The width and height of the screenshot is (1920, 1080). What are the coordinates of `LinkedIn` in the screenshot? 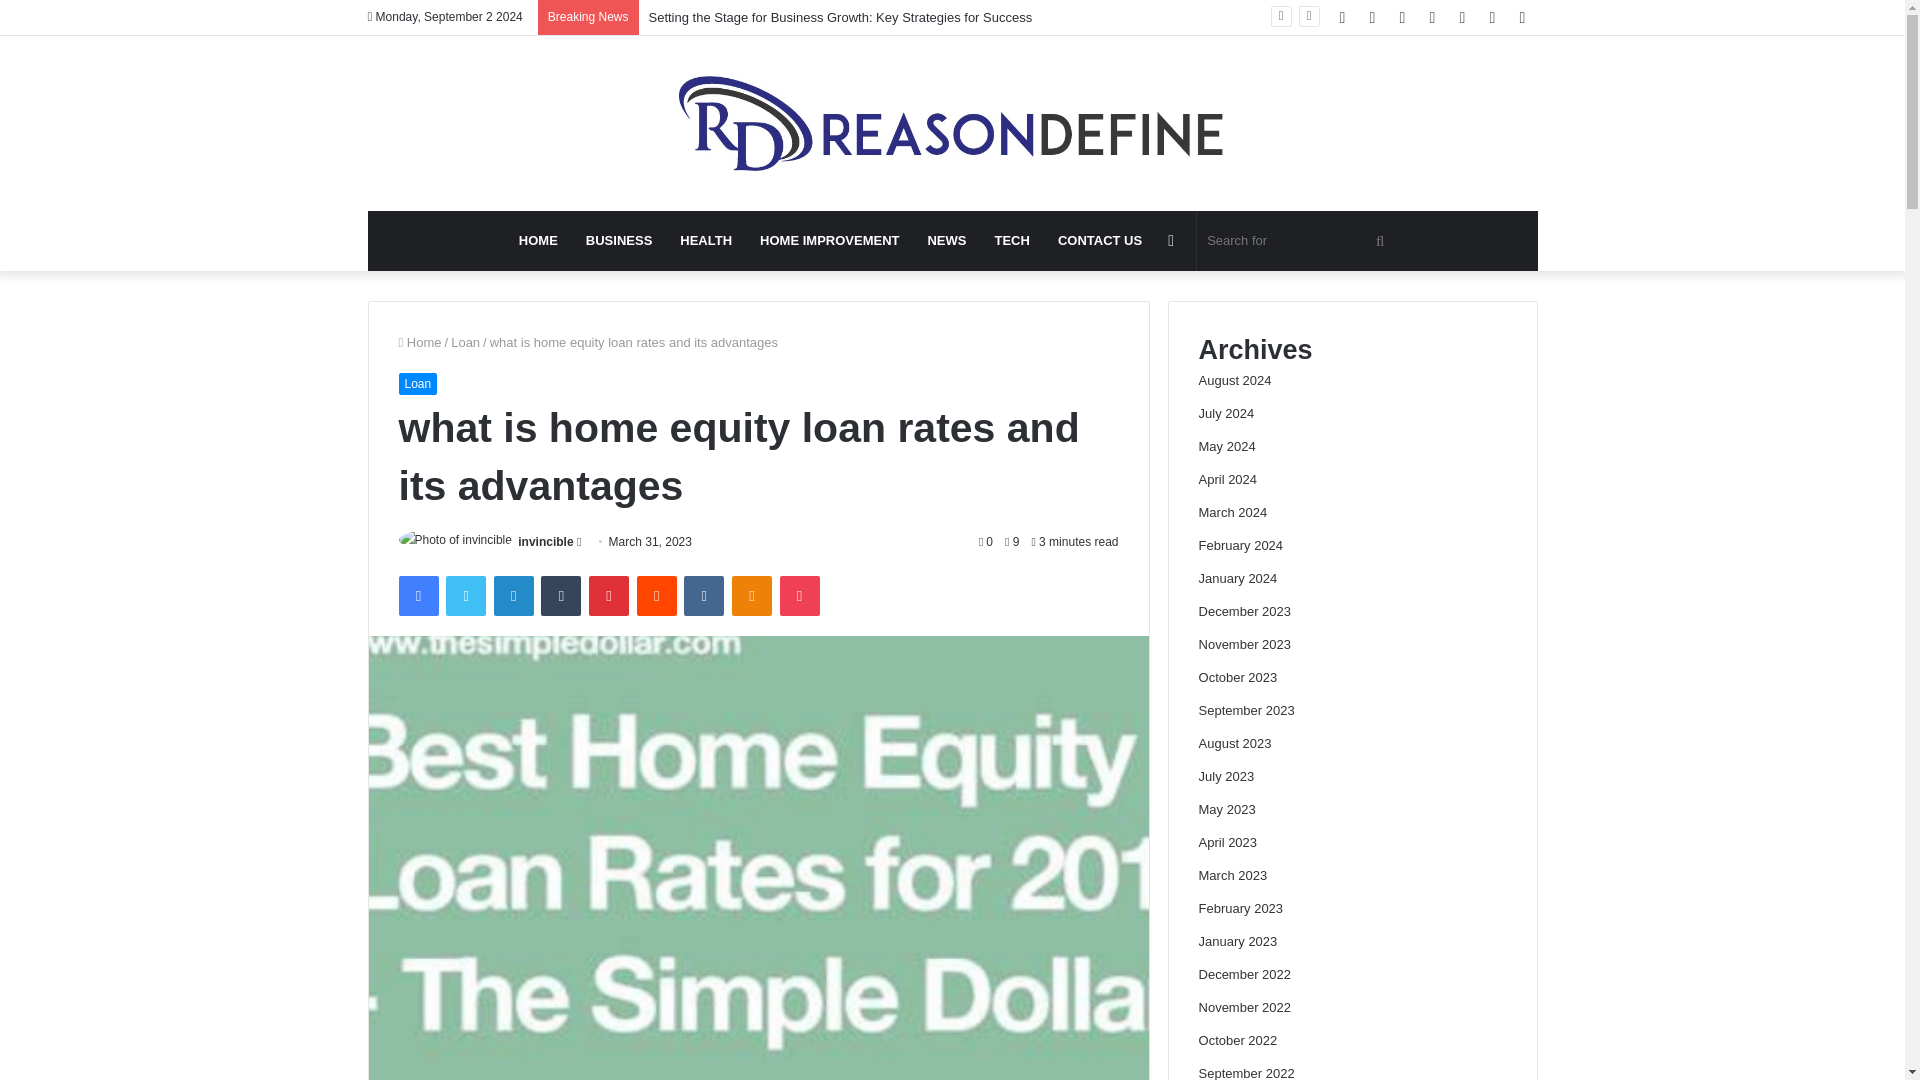 It's located at (513, 595).